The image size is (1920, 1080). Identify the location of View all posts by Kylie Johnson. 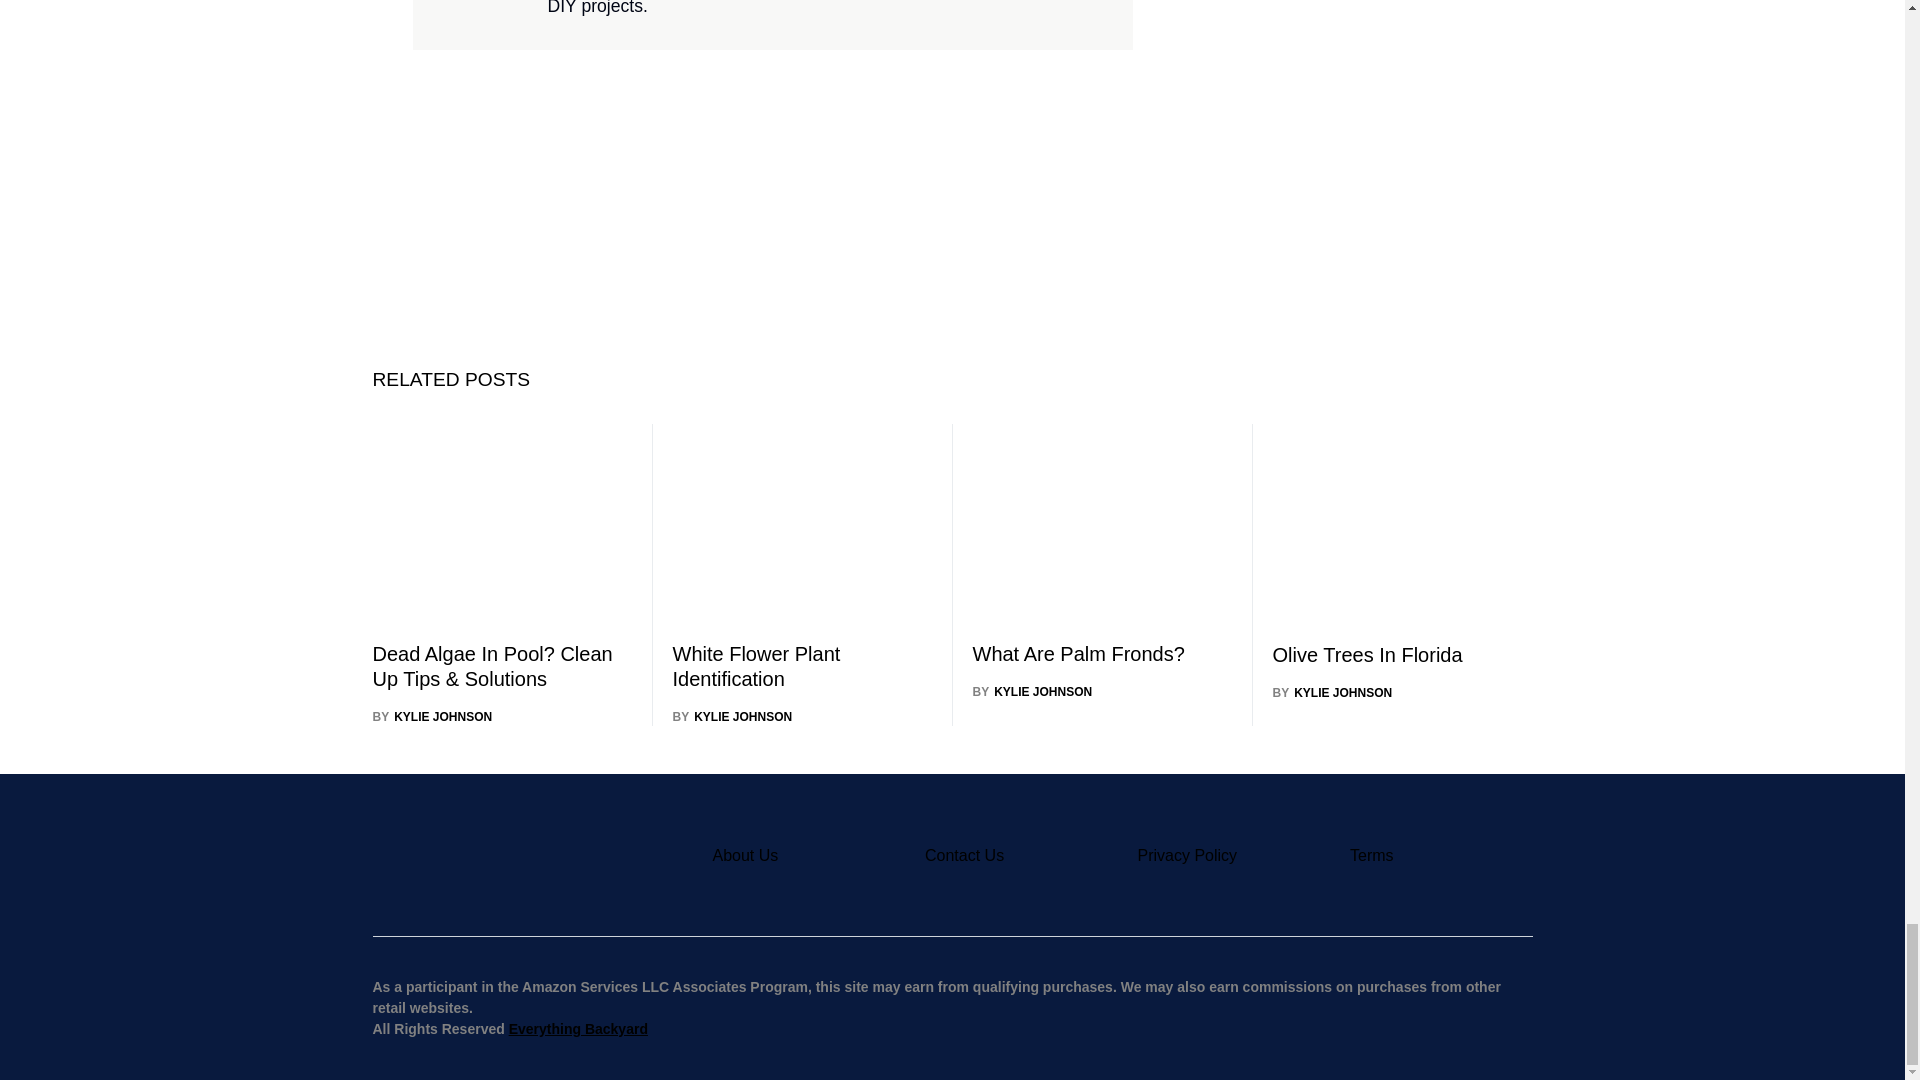
(1032, 691).